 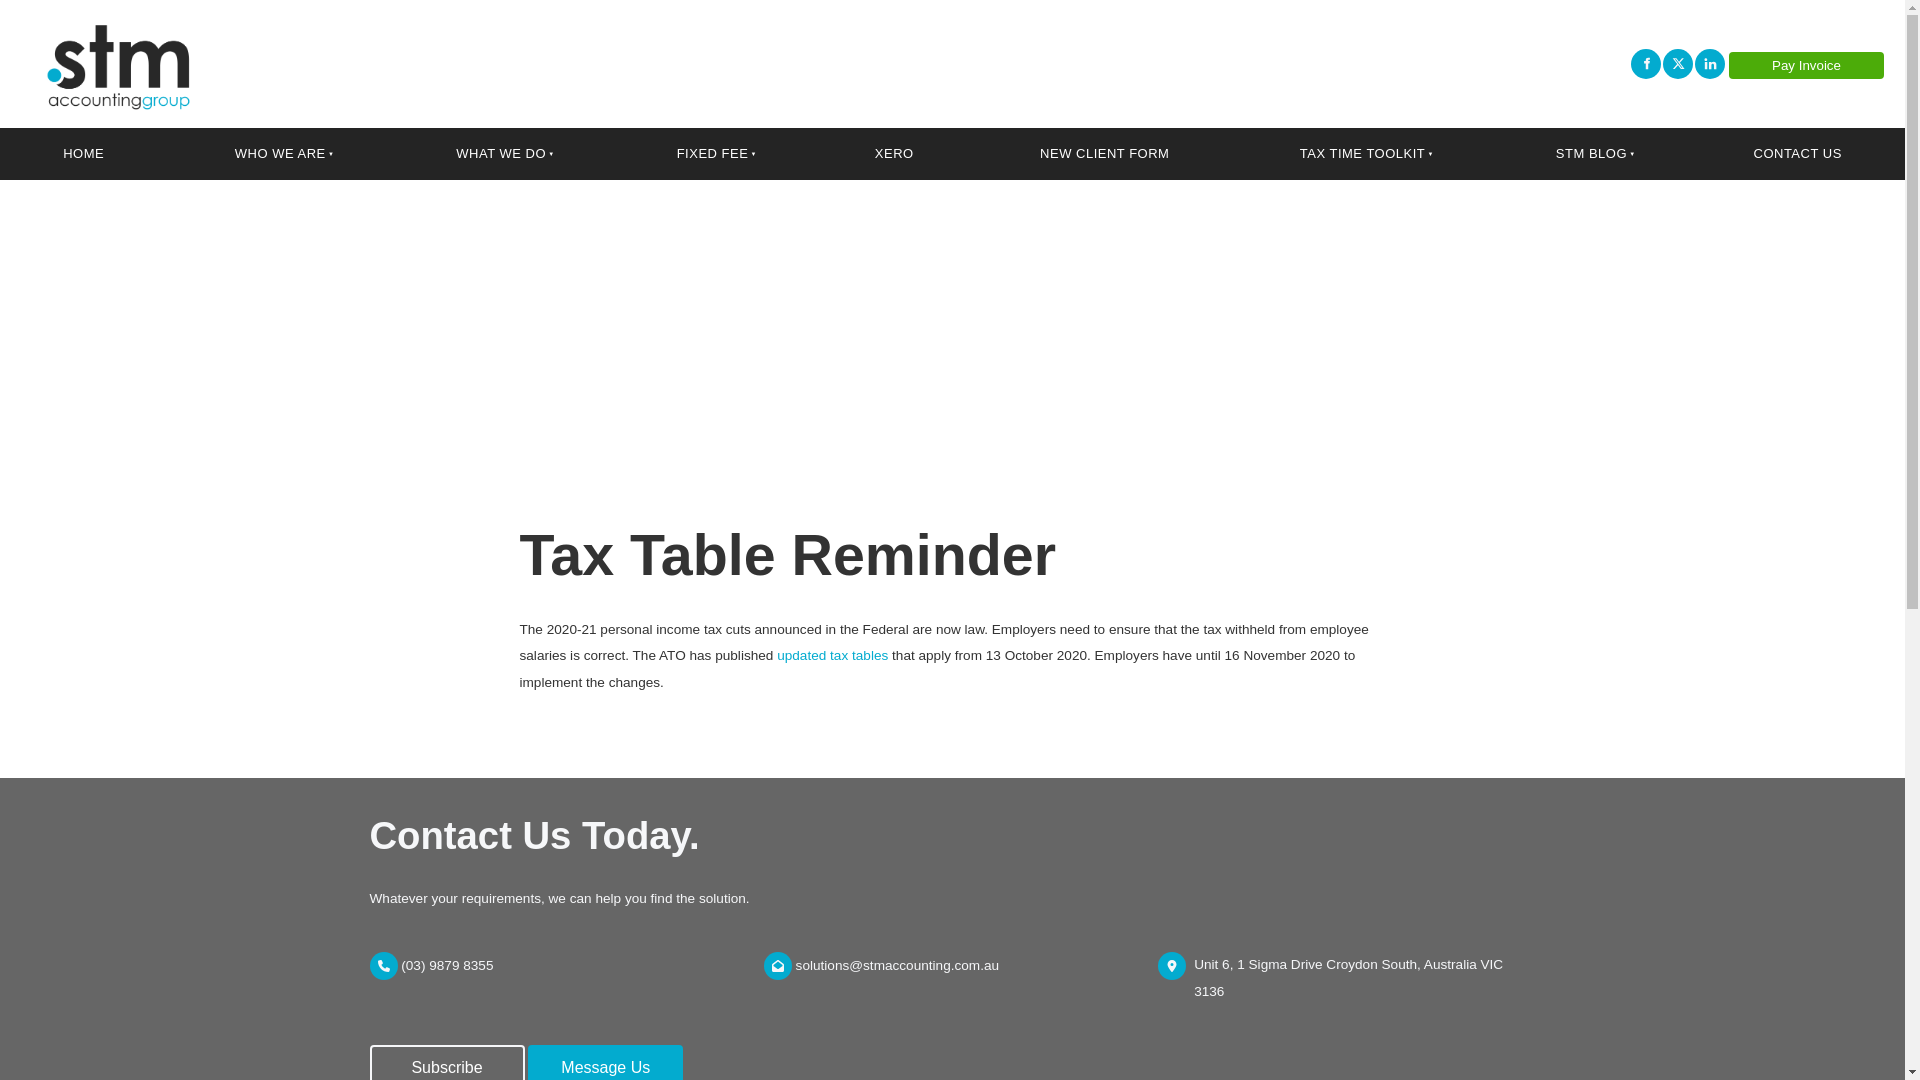 I want to click on TAX TIME TOOLKIT, so click(x=1360, y=154).